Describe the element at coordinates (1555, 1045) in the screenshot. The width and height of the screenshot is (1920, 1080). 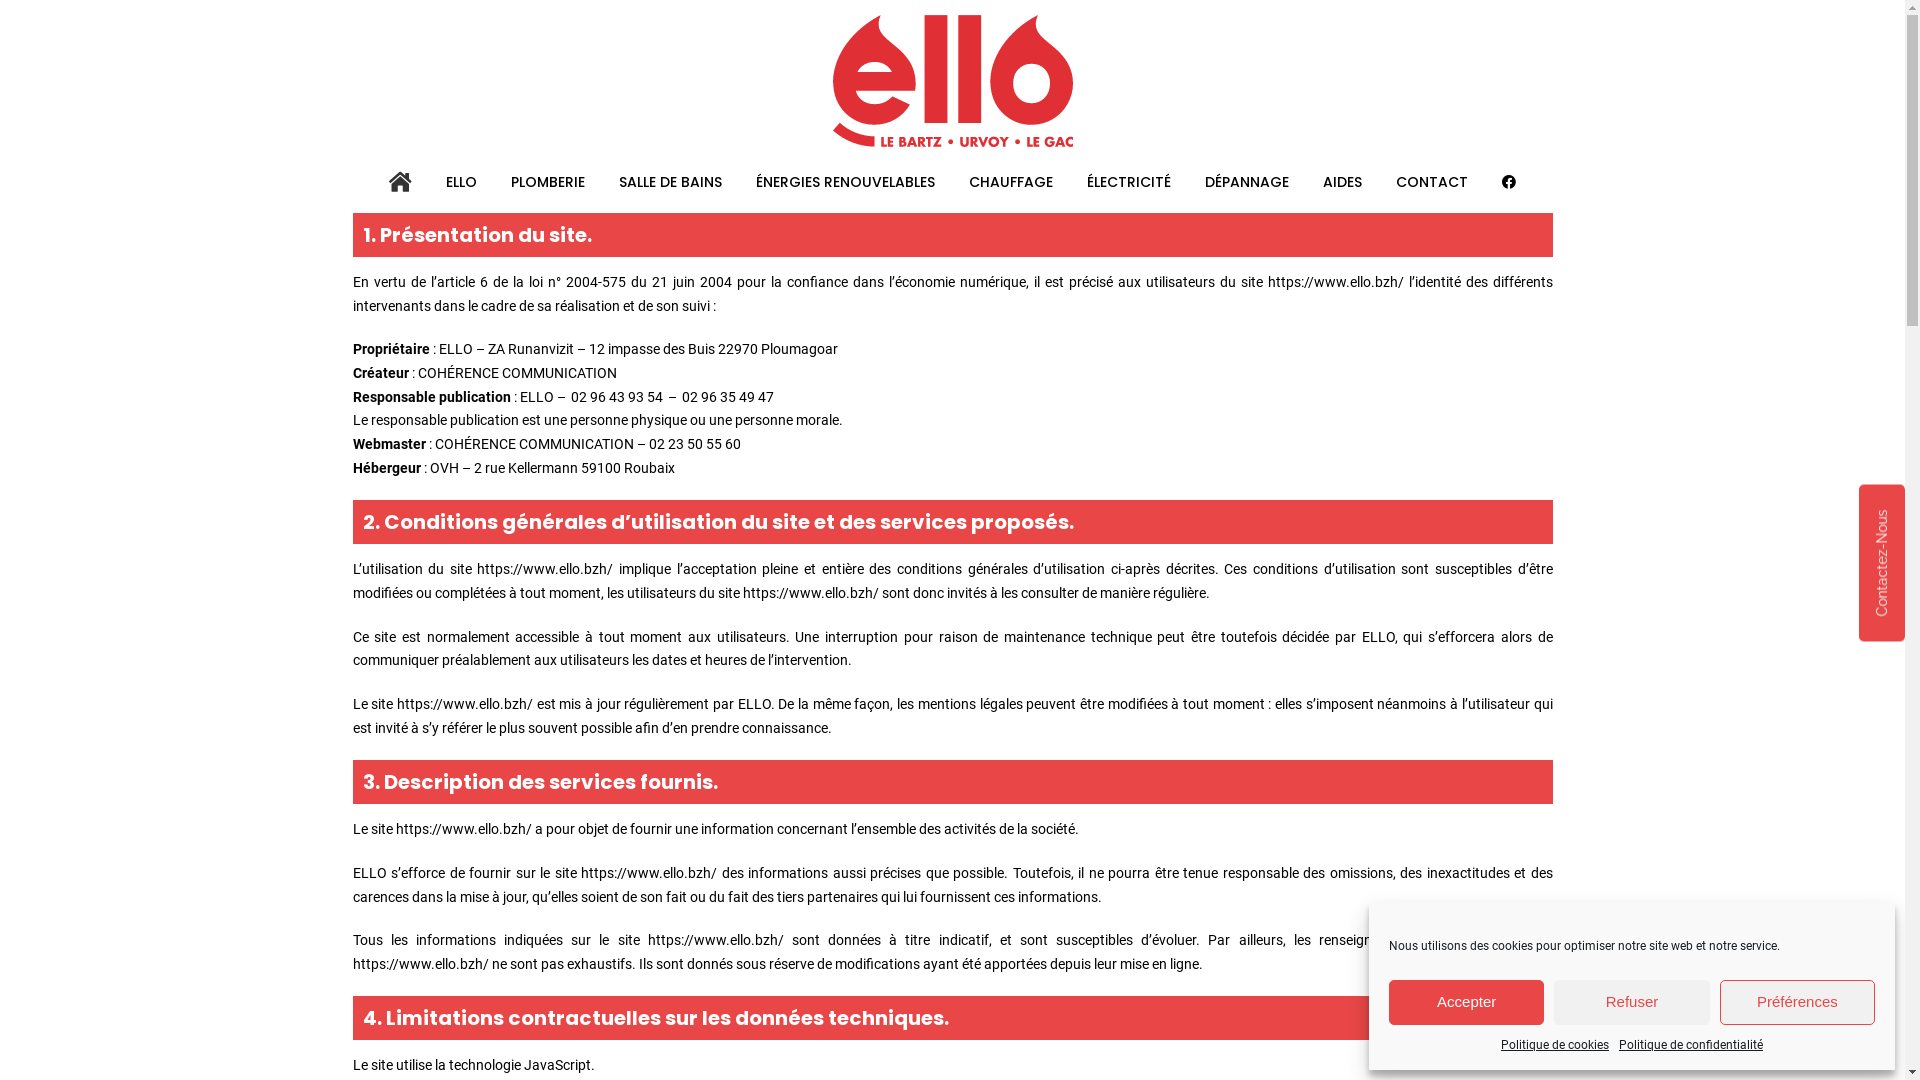
I see `Politique de cookies` at that location.